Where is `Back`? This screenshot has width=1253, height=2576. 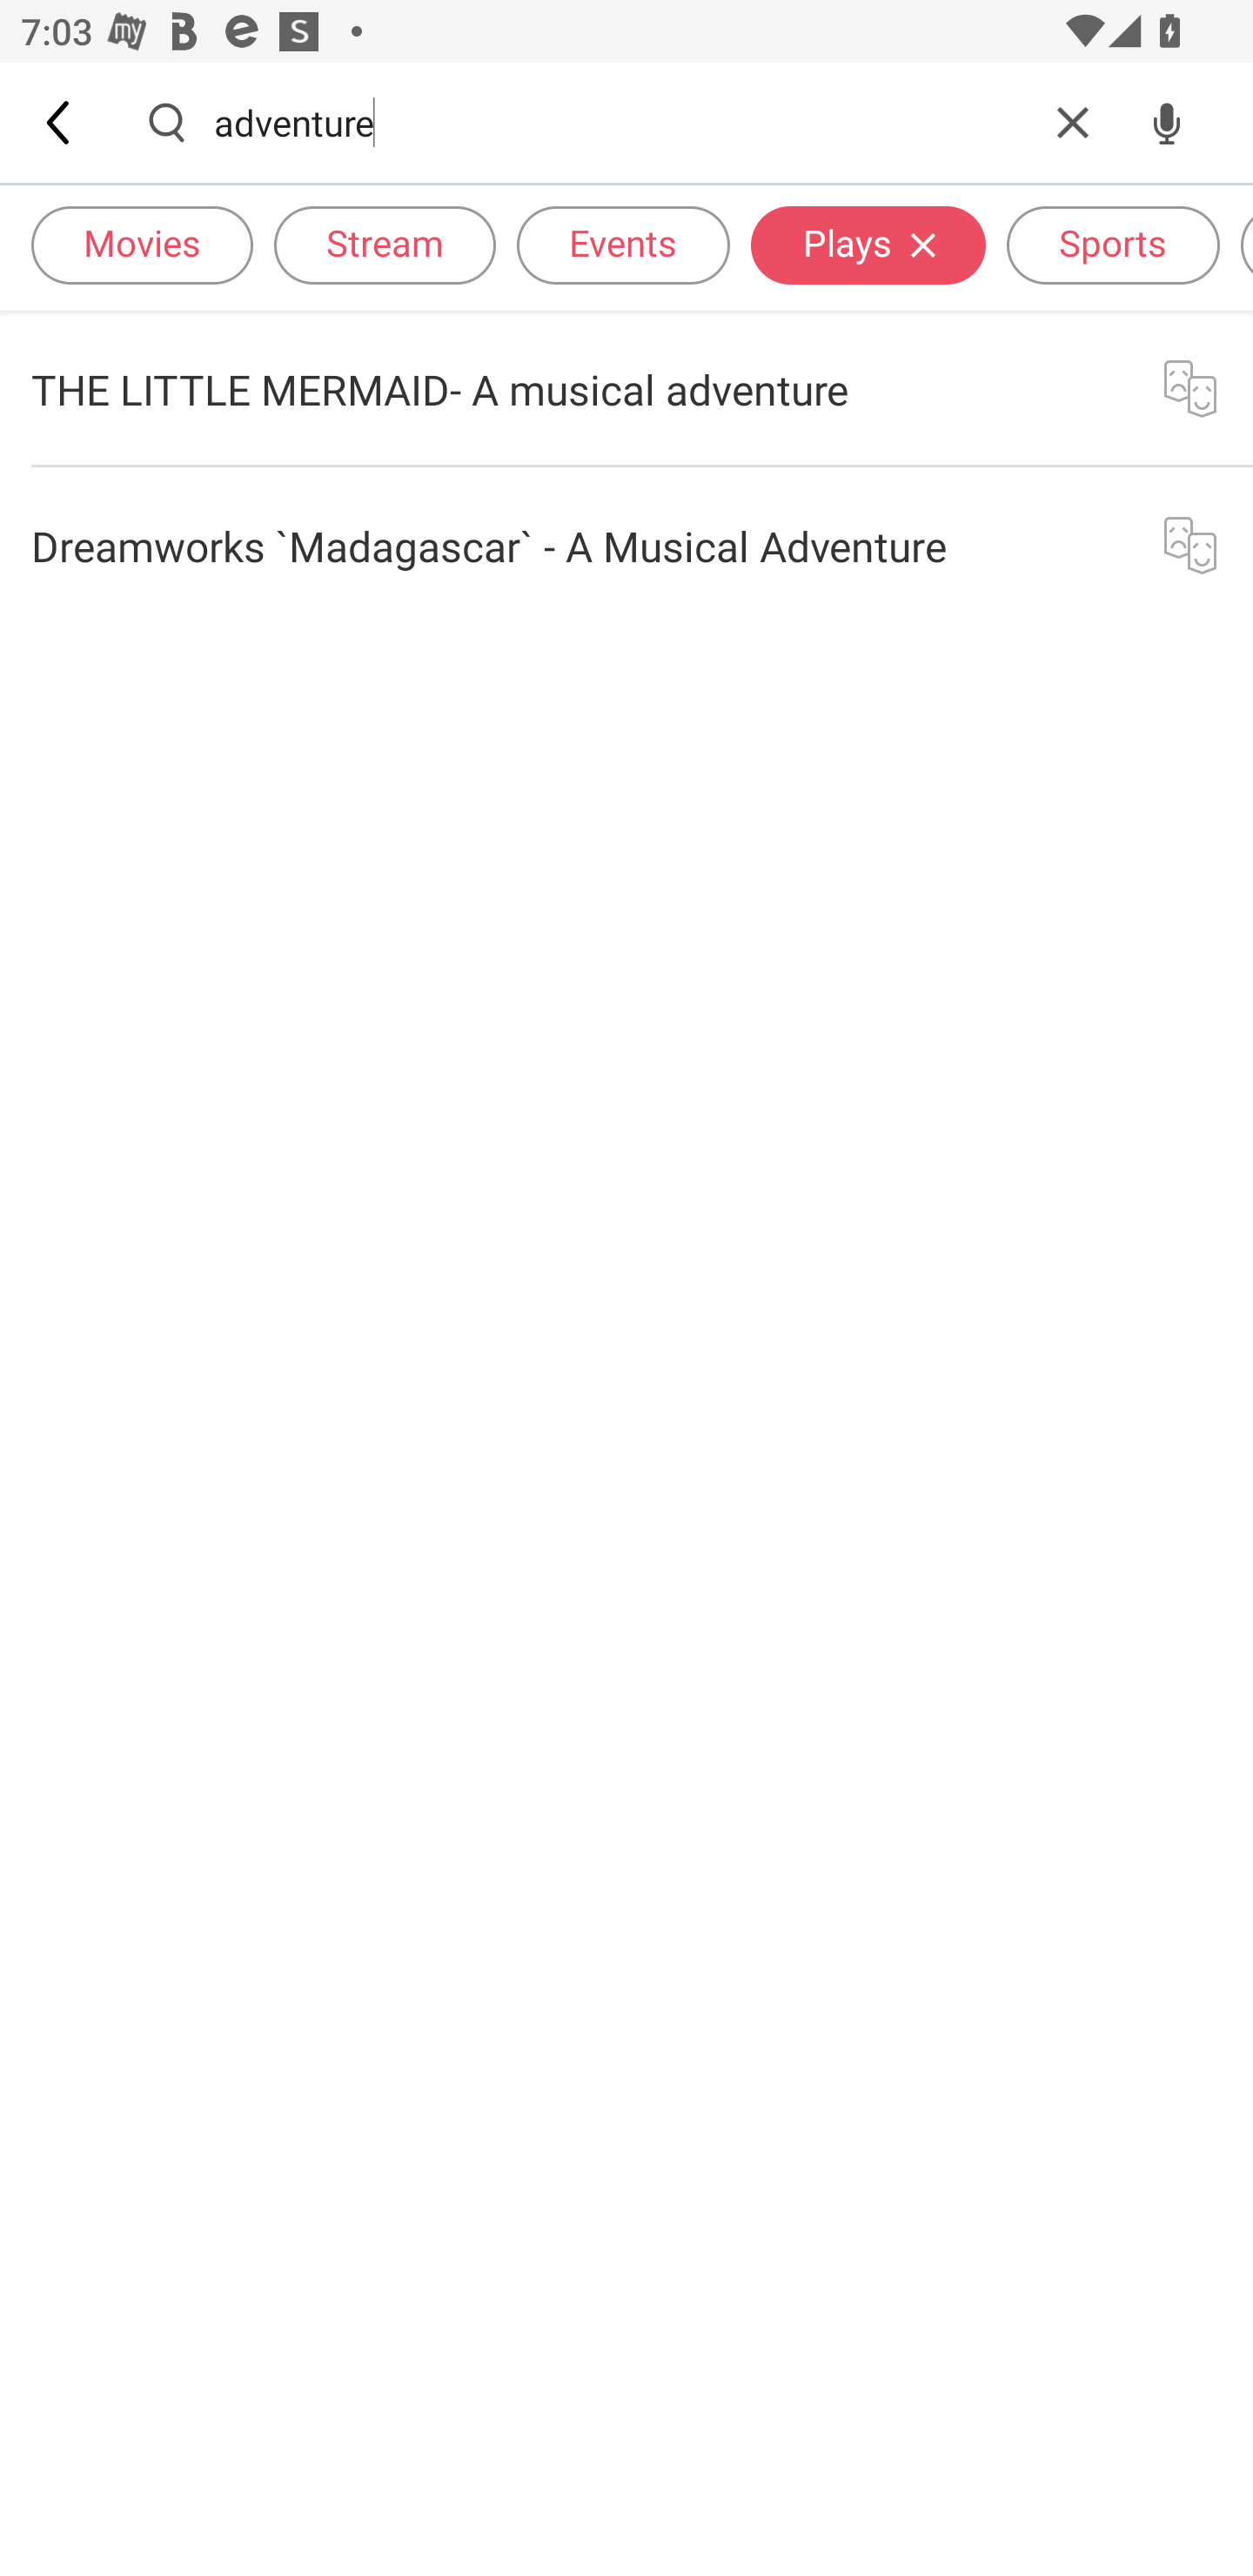 Back is located at coordinates (60, 122).